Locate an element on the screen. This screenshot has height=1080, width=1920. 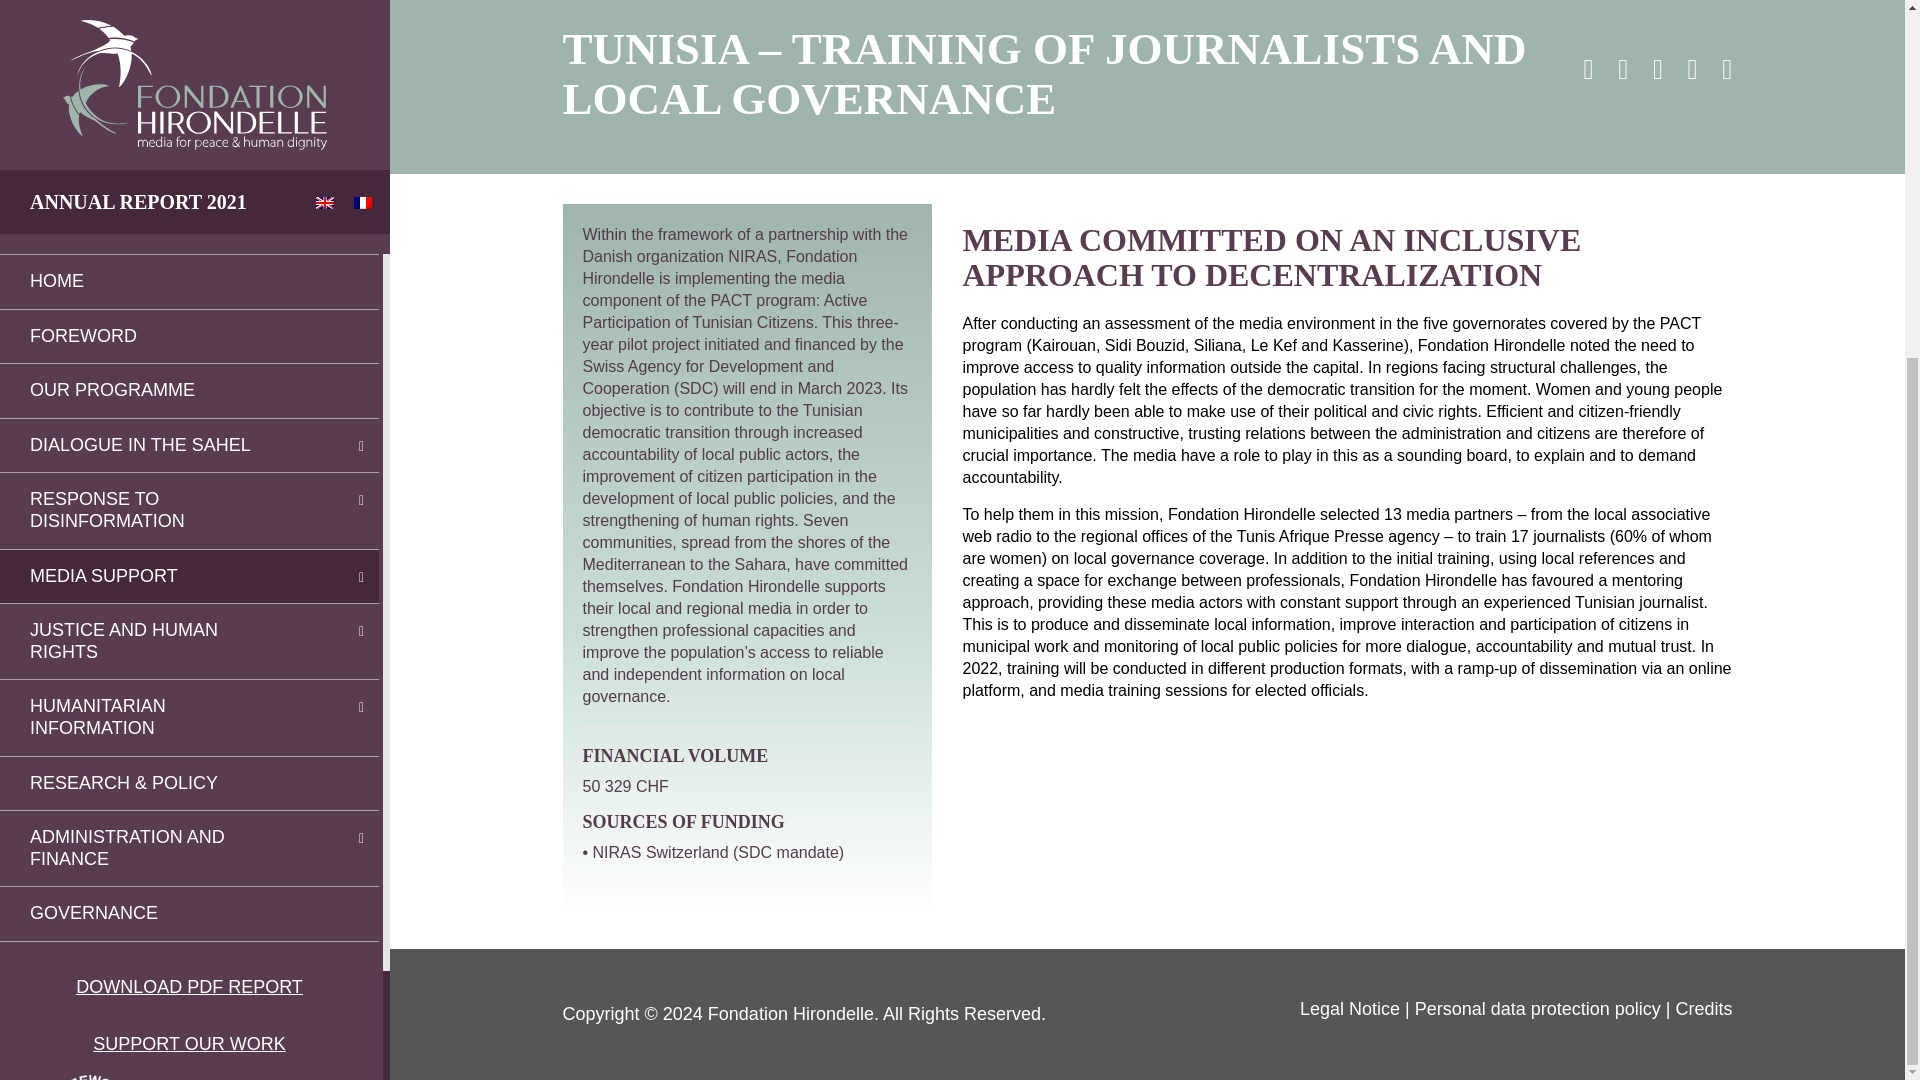
GOVERNANCE is located at coordinates (189, 389).